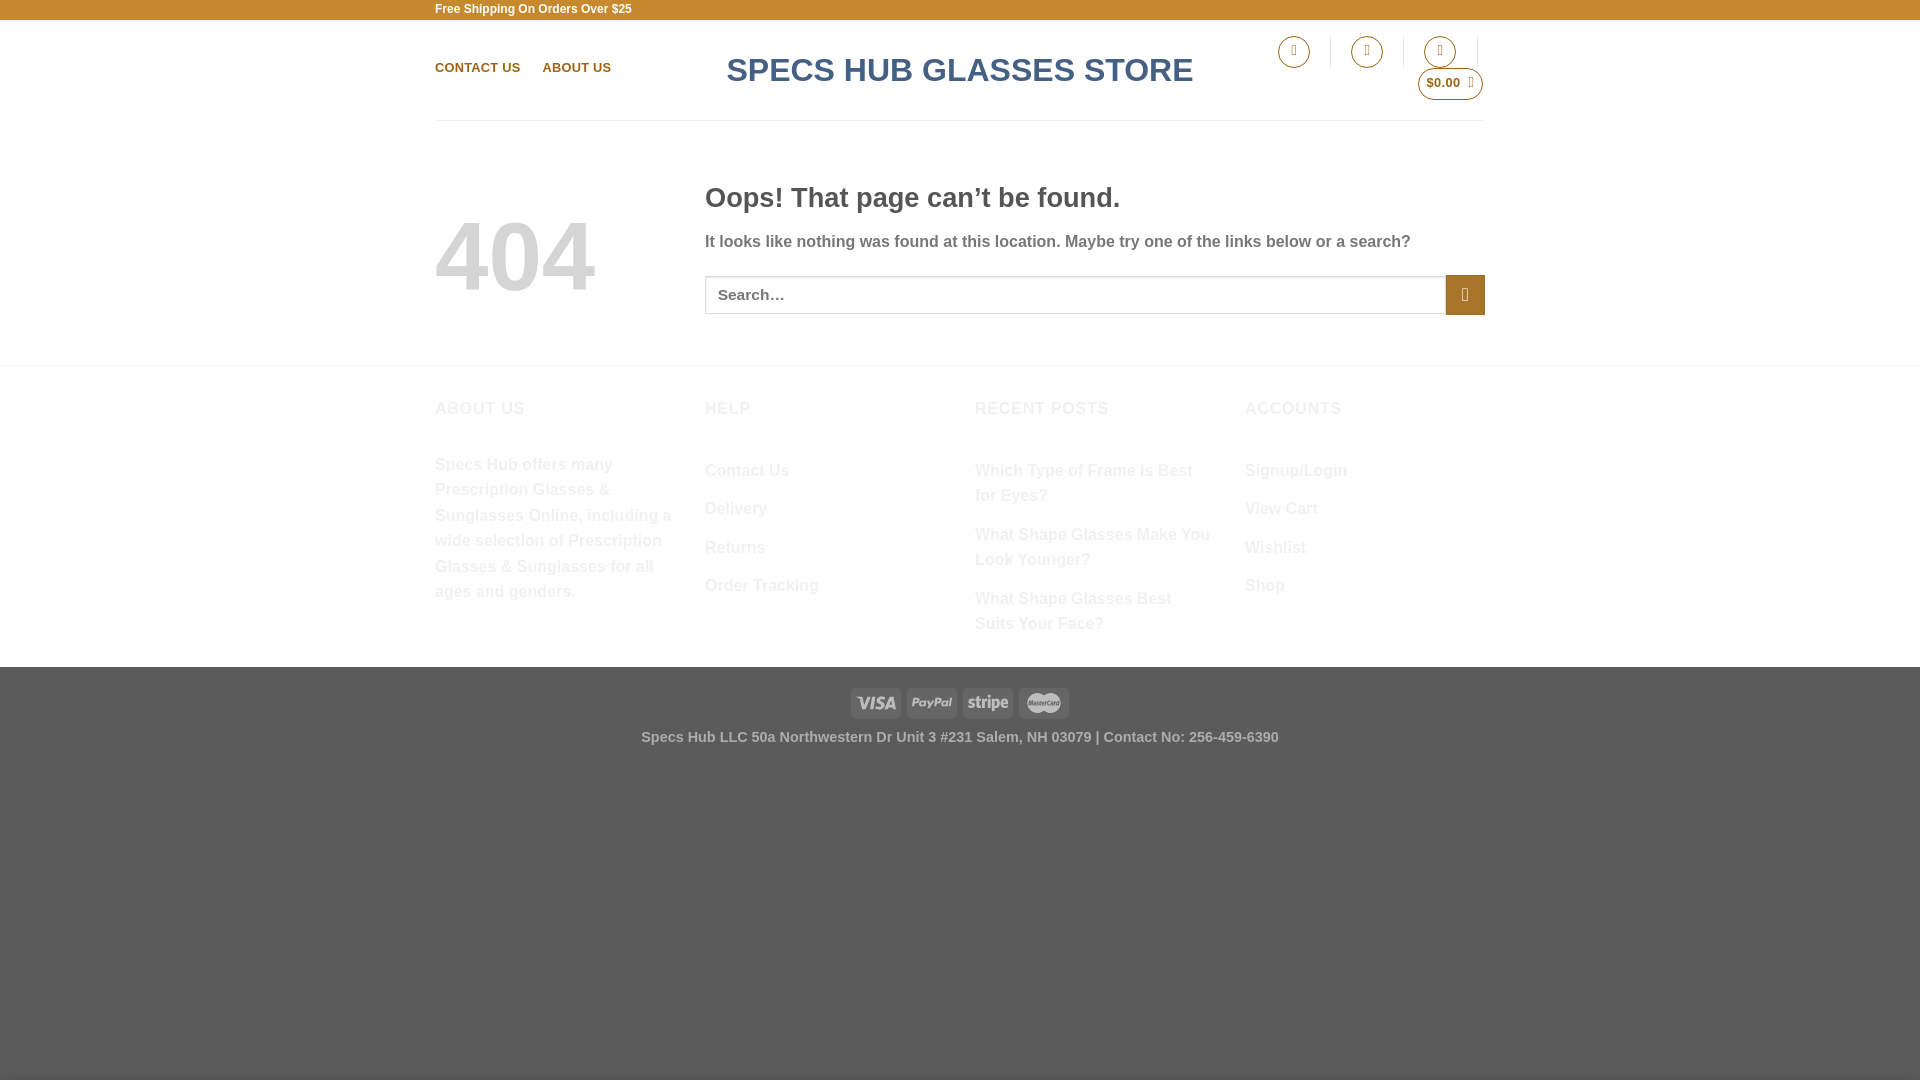 This screenshot has width=1920, height=1080. I want to click on Specs Hub Glasses Store, so click(960, 70).